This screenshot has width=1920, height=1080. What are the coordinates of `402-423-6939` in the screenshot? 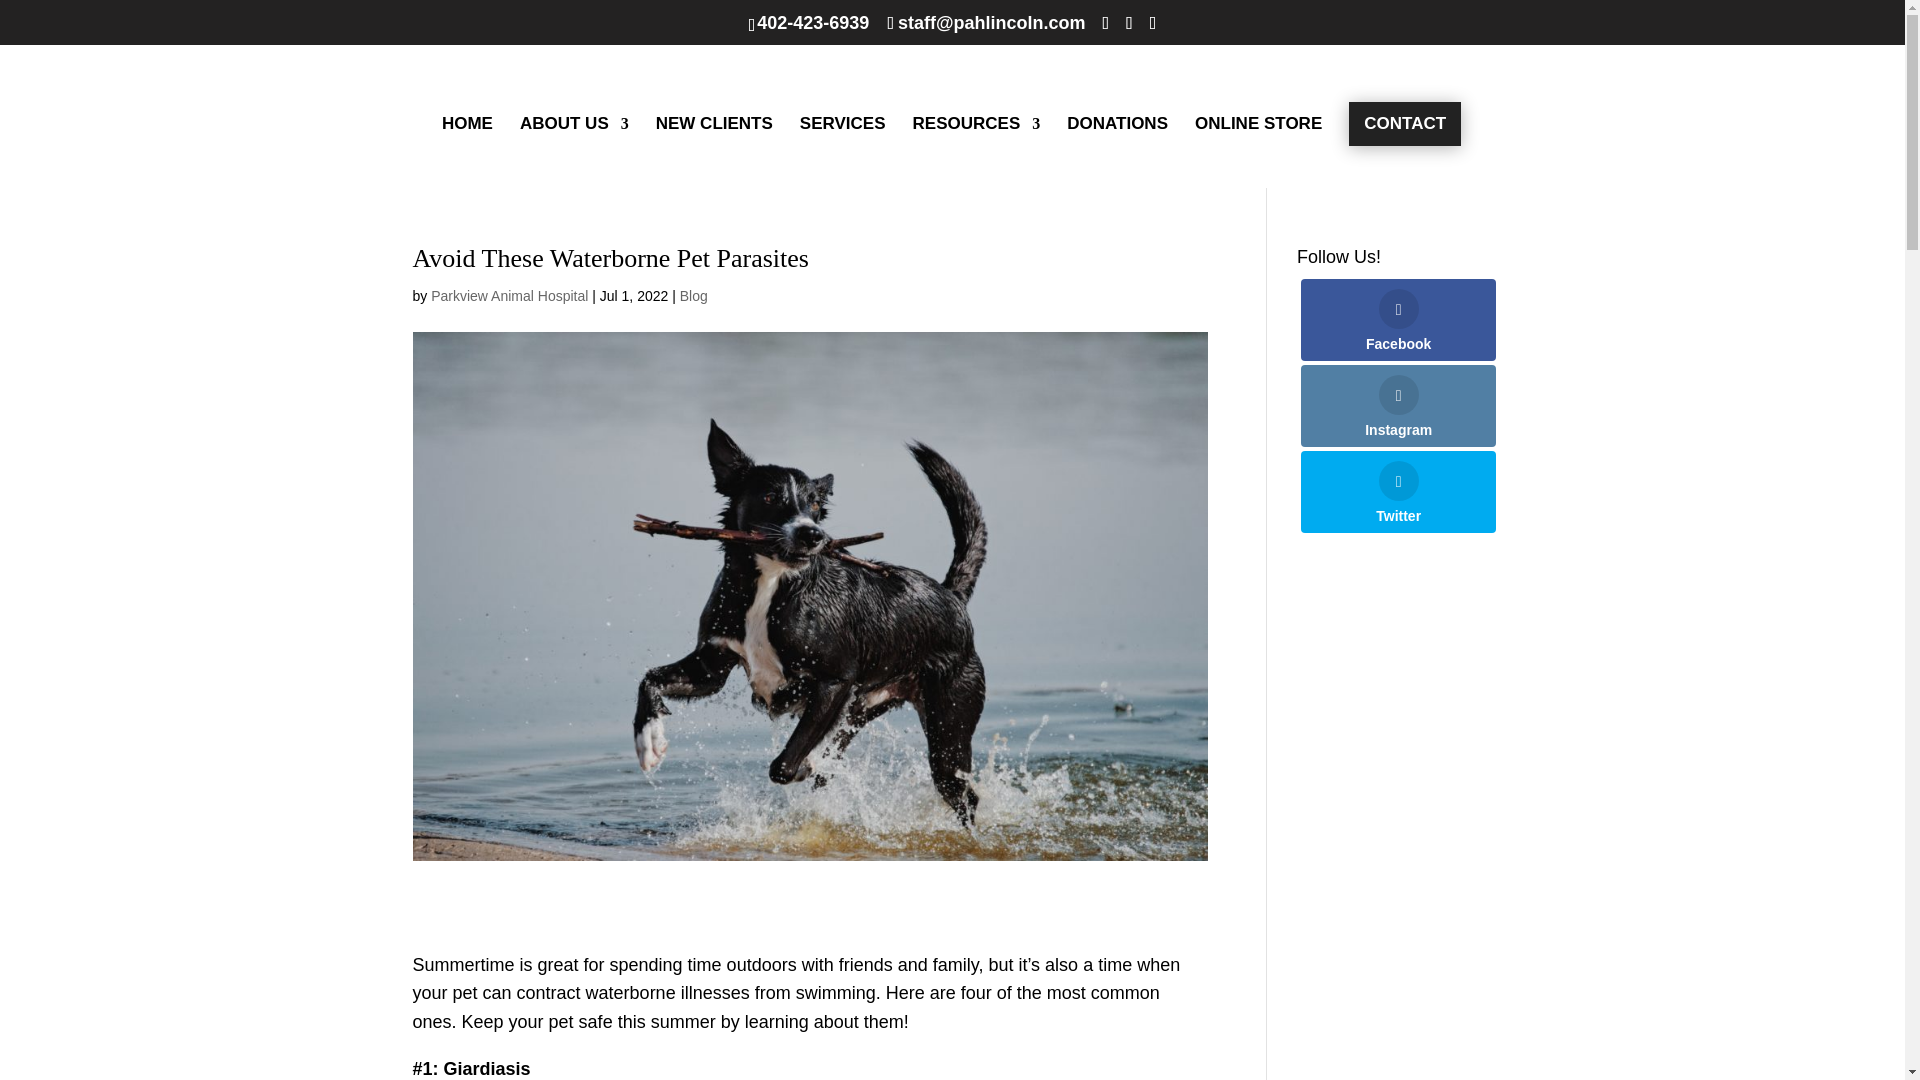 It's located at (812, 22).